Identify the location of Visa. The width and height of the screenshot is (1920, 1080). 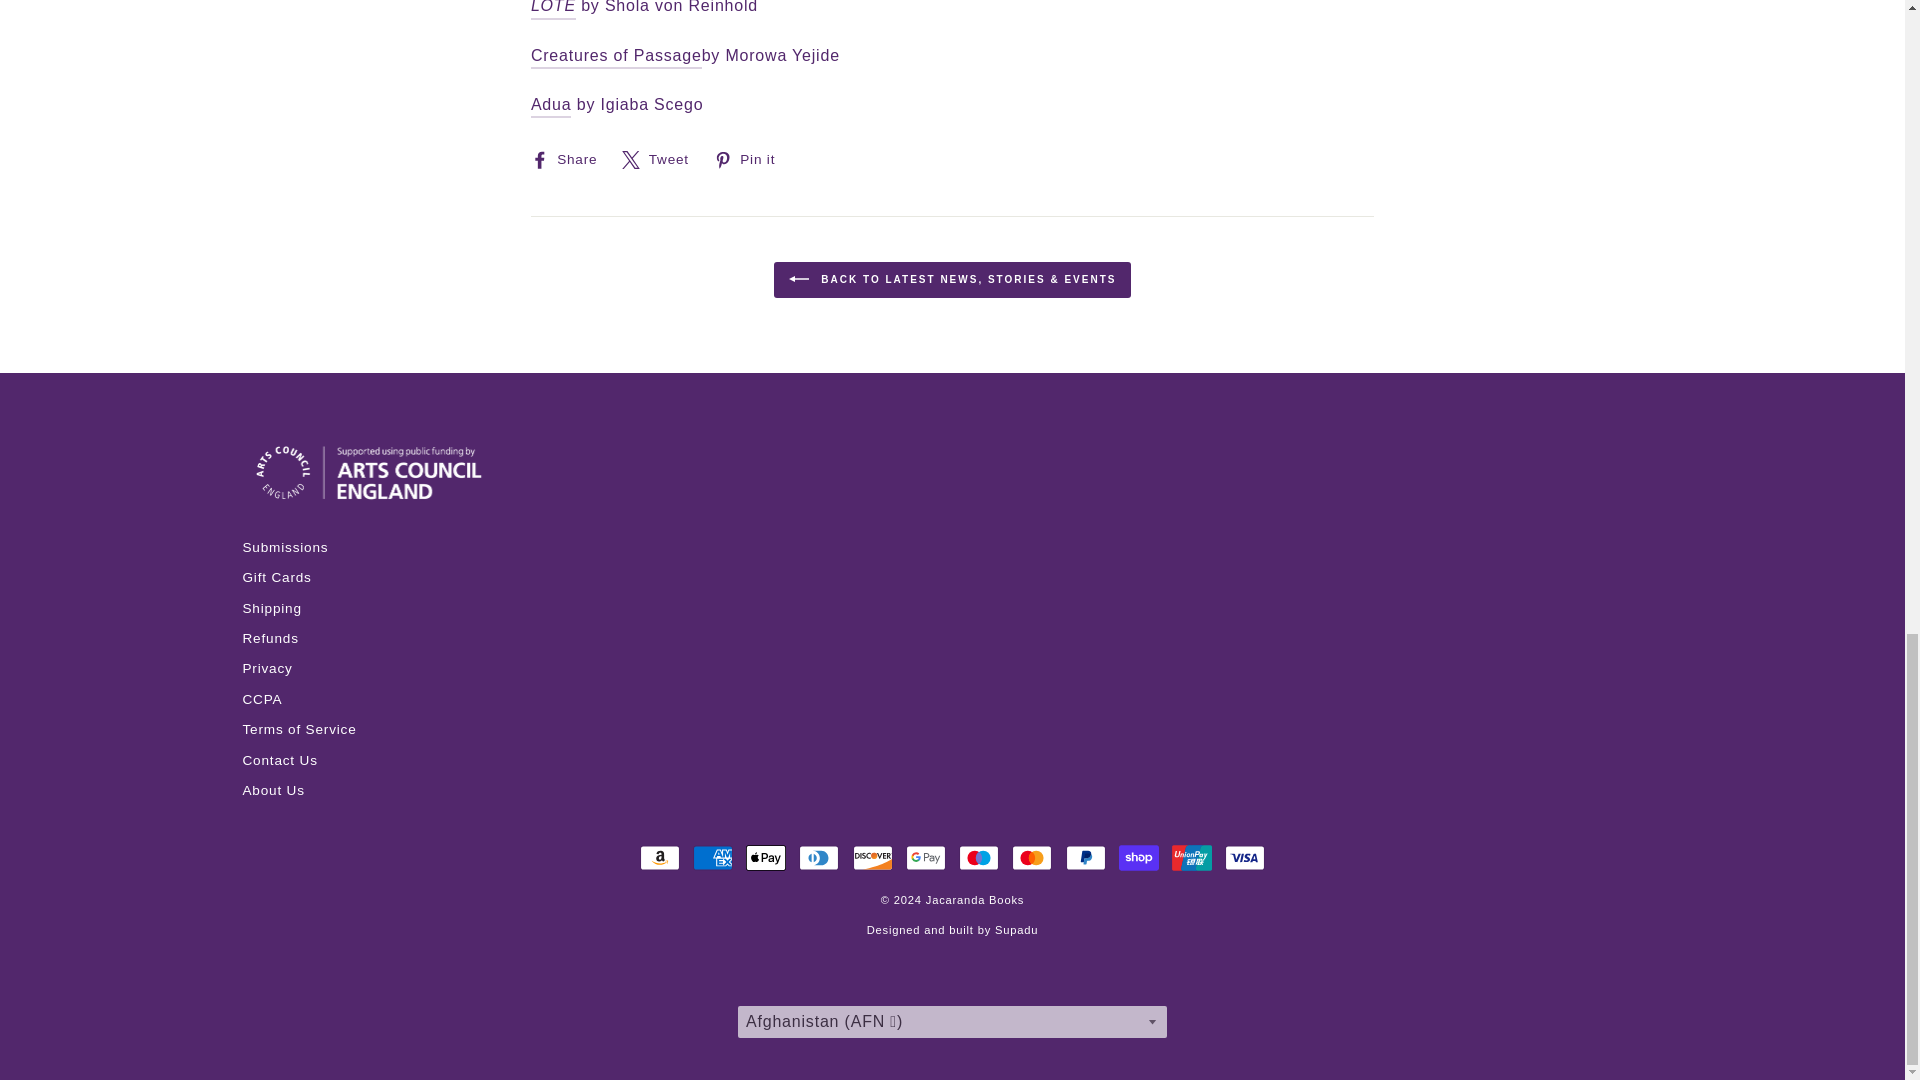
(1244, 858).